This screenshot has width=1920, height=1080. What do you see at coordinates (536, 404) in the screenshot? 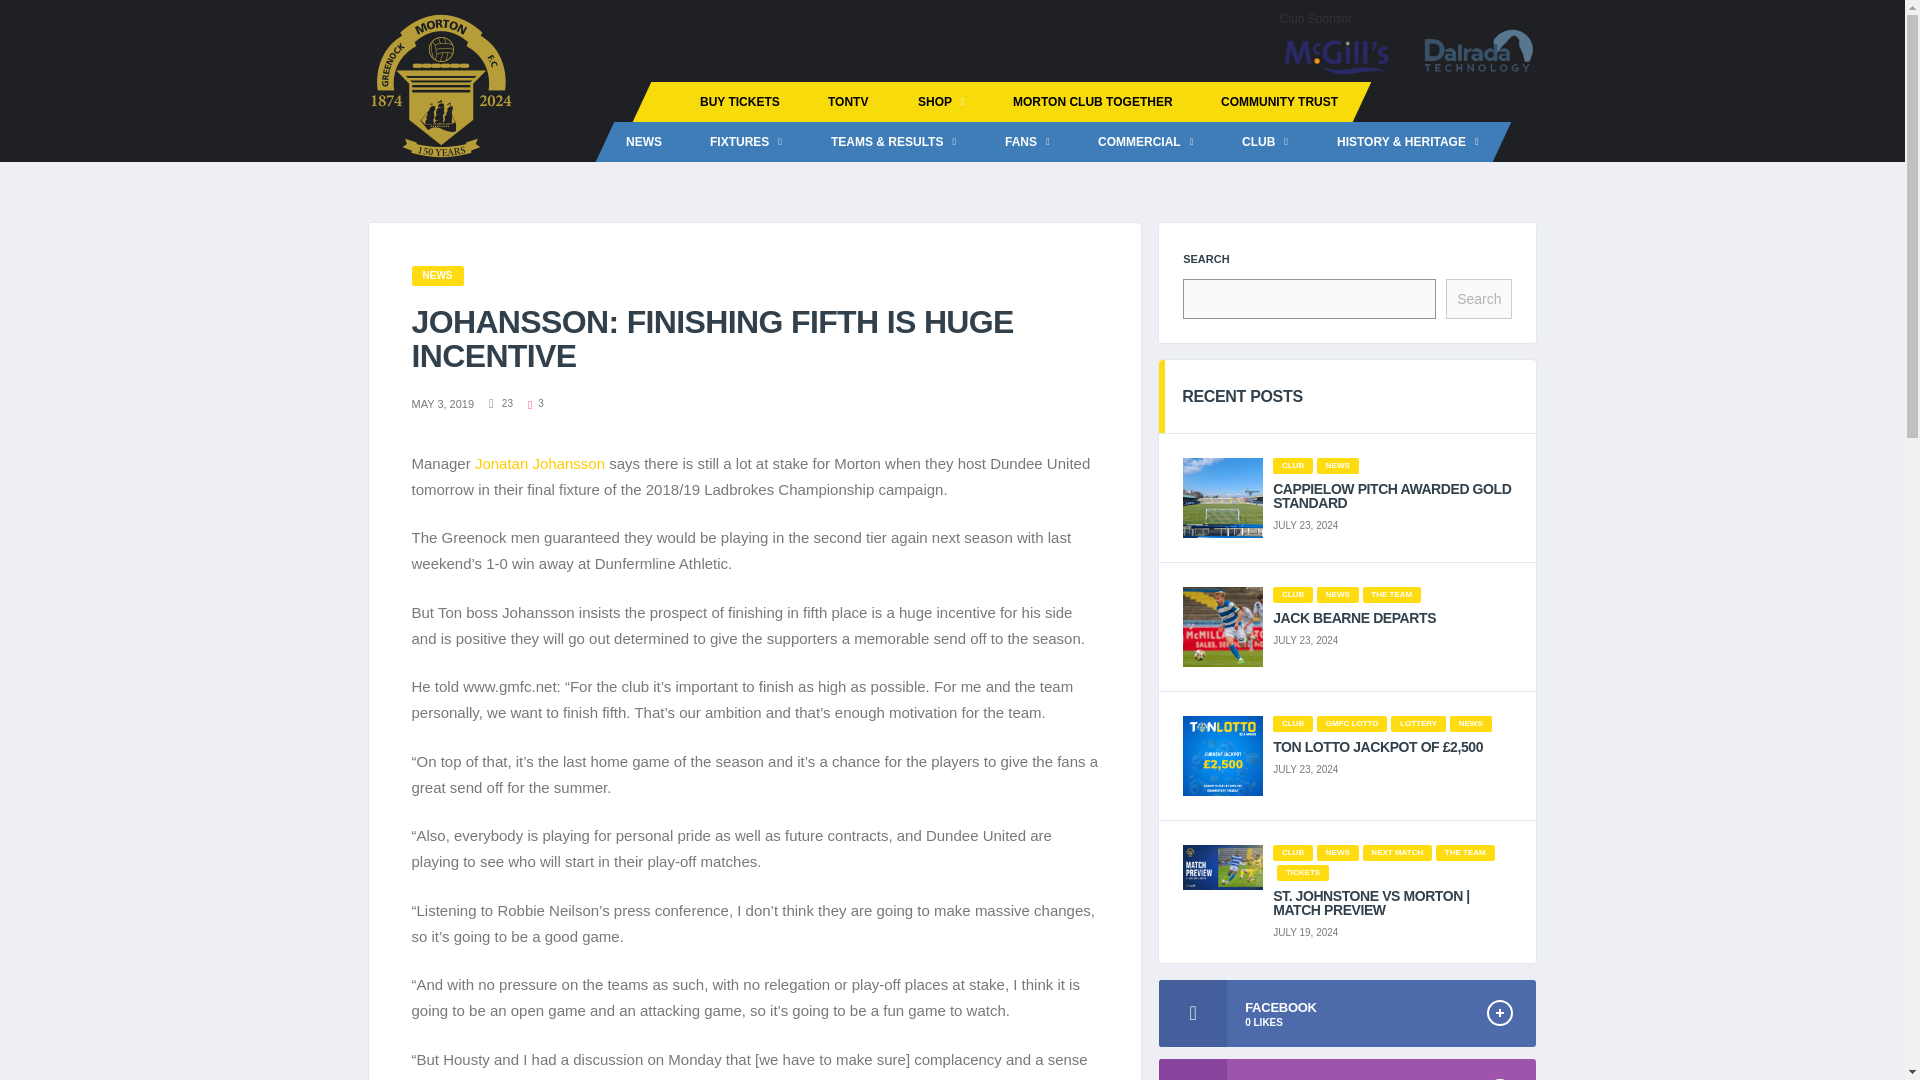
I see `Unlike` at bounding box center [536, 404].